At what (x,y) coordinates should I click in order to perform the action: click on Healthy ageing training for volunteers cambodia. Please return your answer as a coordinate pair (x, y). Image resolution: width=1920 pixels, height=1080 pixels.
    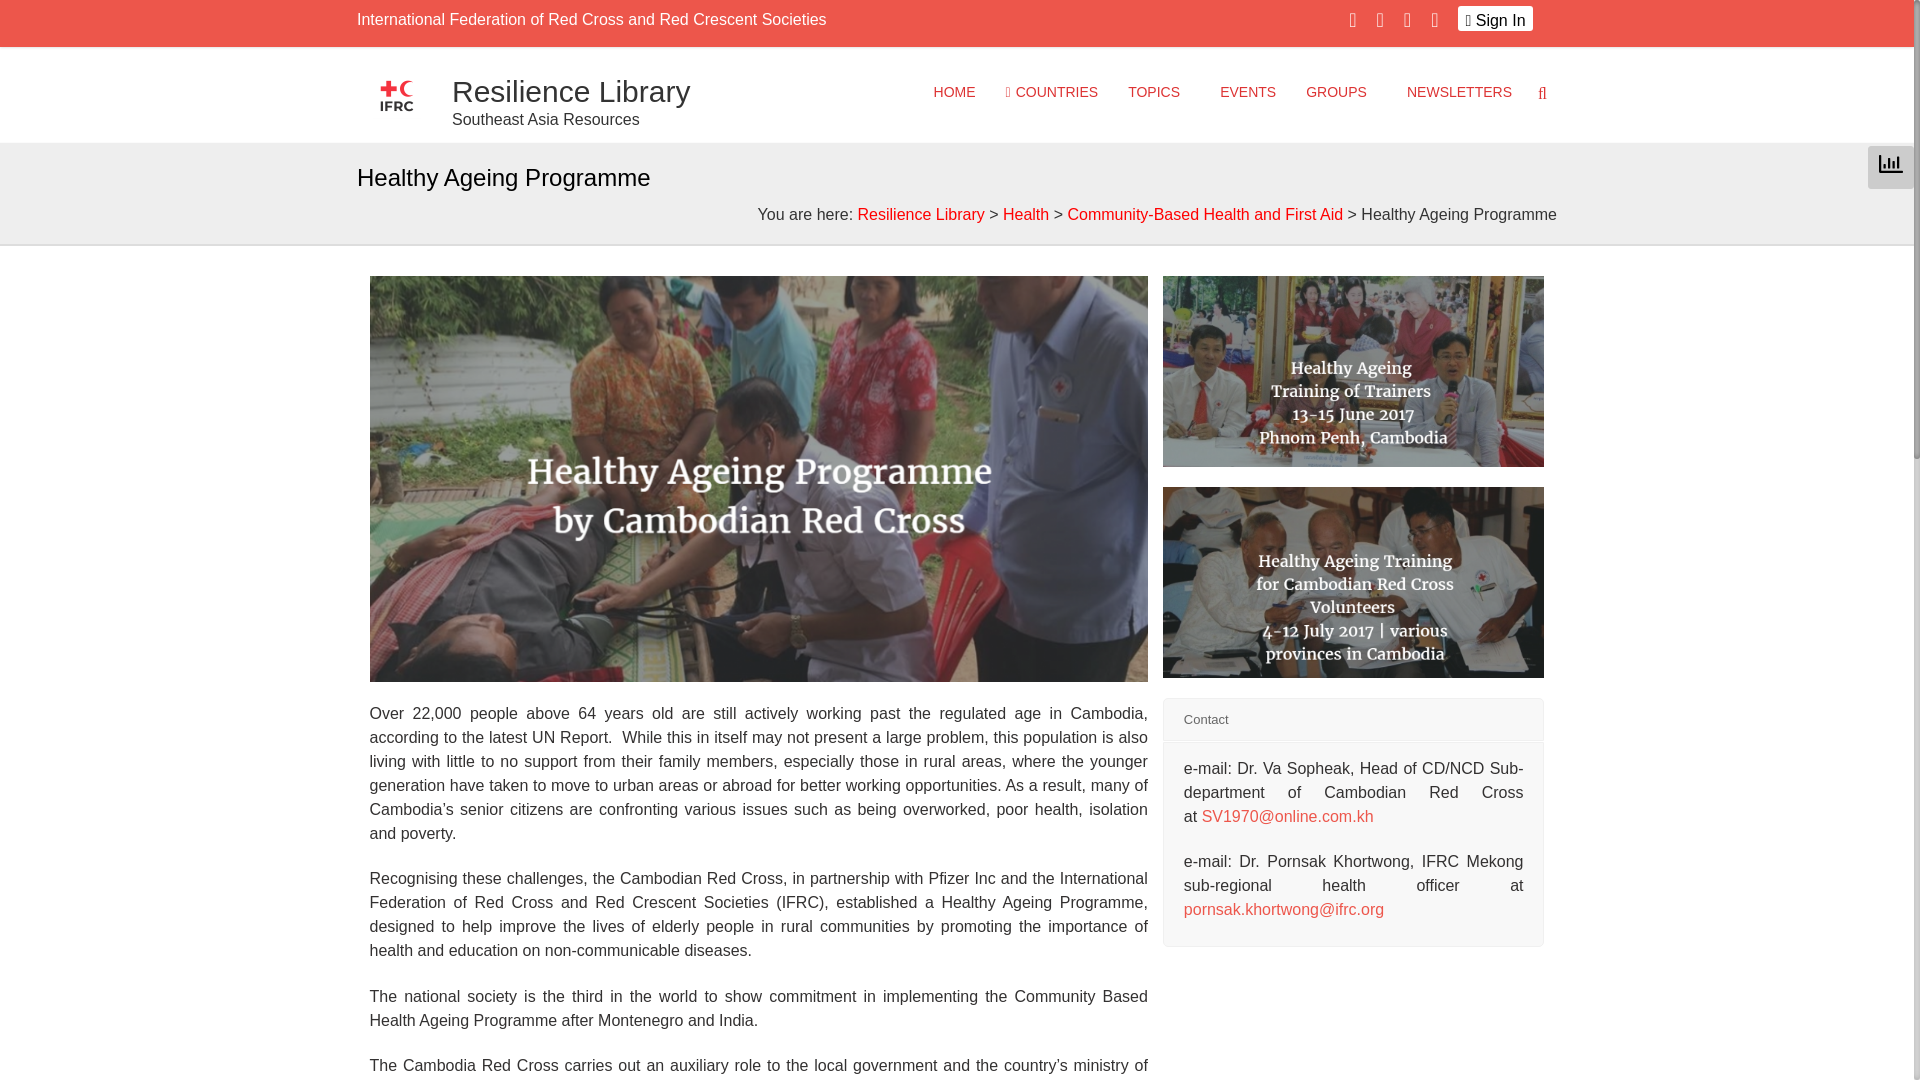
    Looking at the image, I should click on (1354, 582).